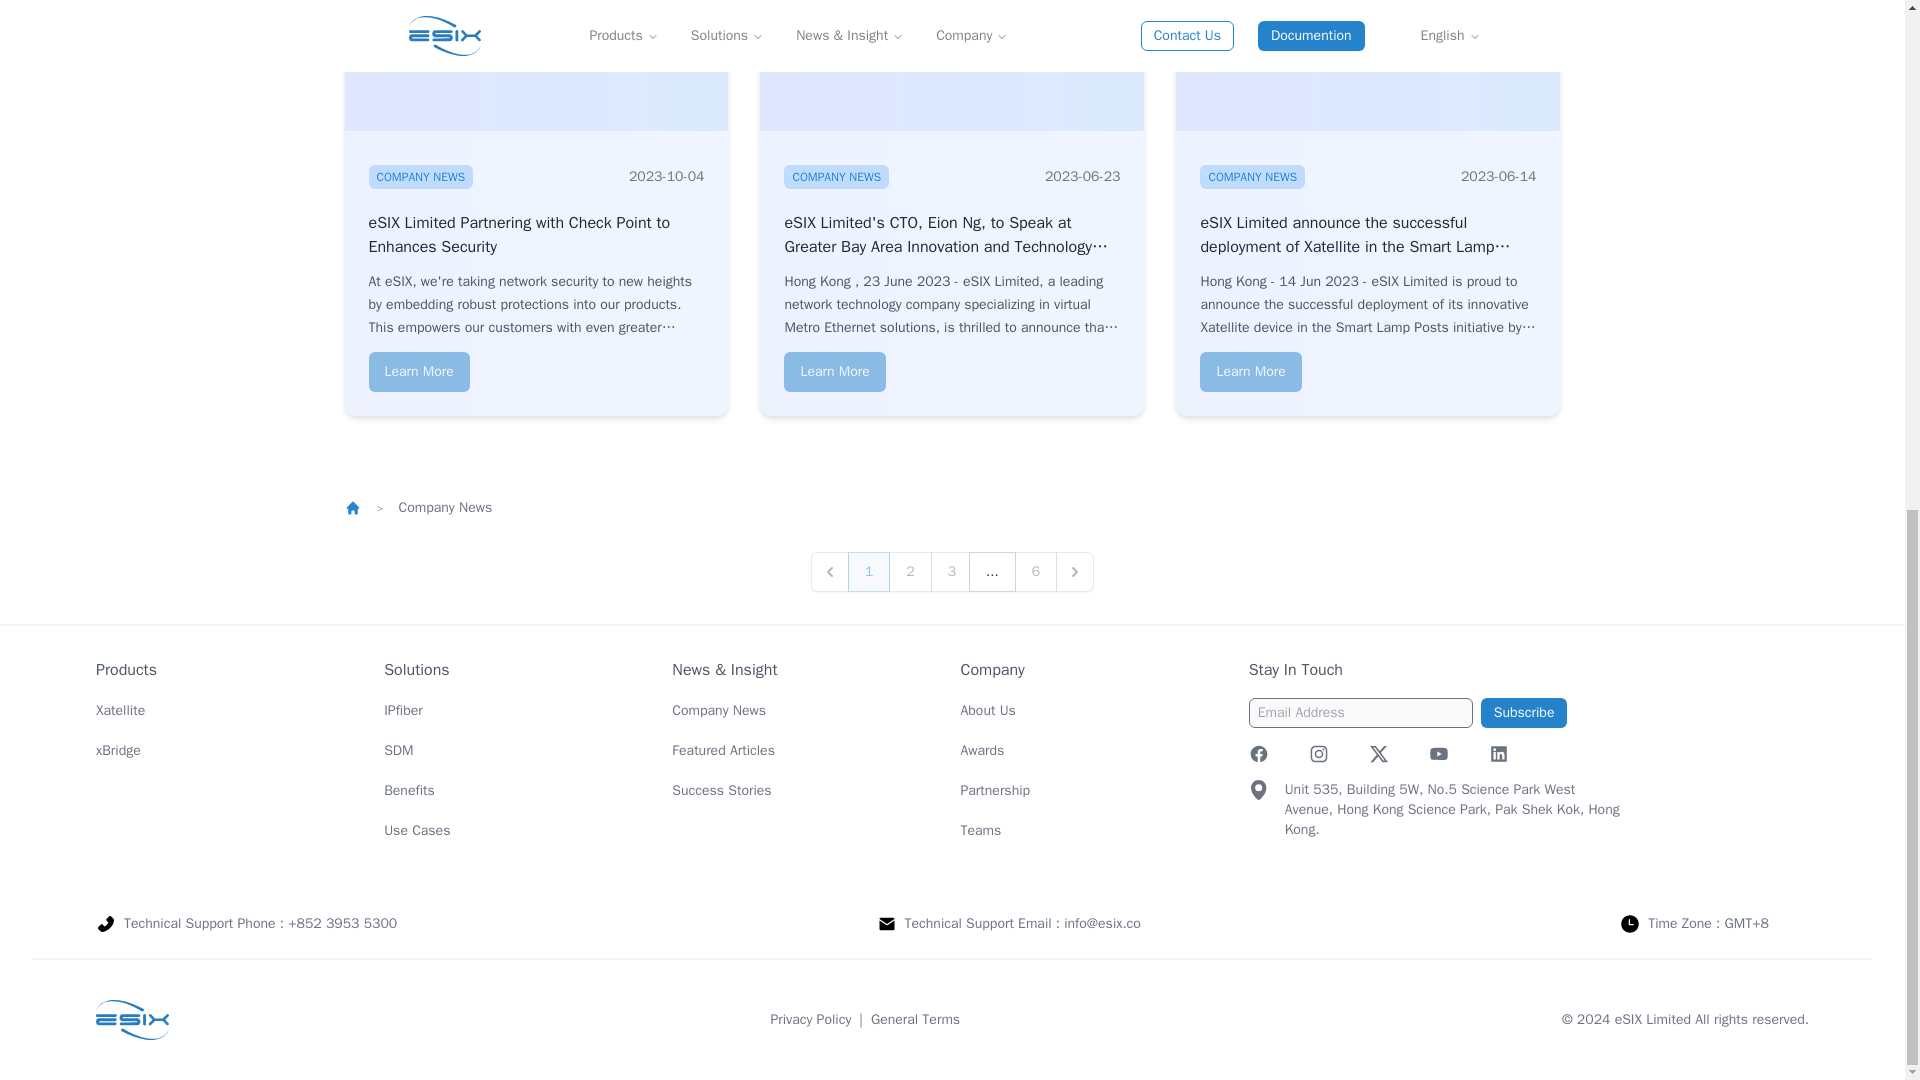 The height and width of the screenshot is (1080, 1920). I want to click on Benefits, so click(410, 789).